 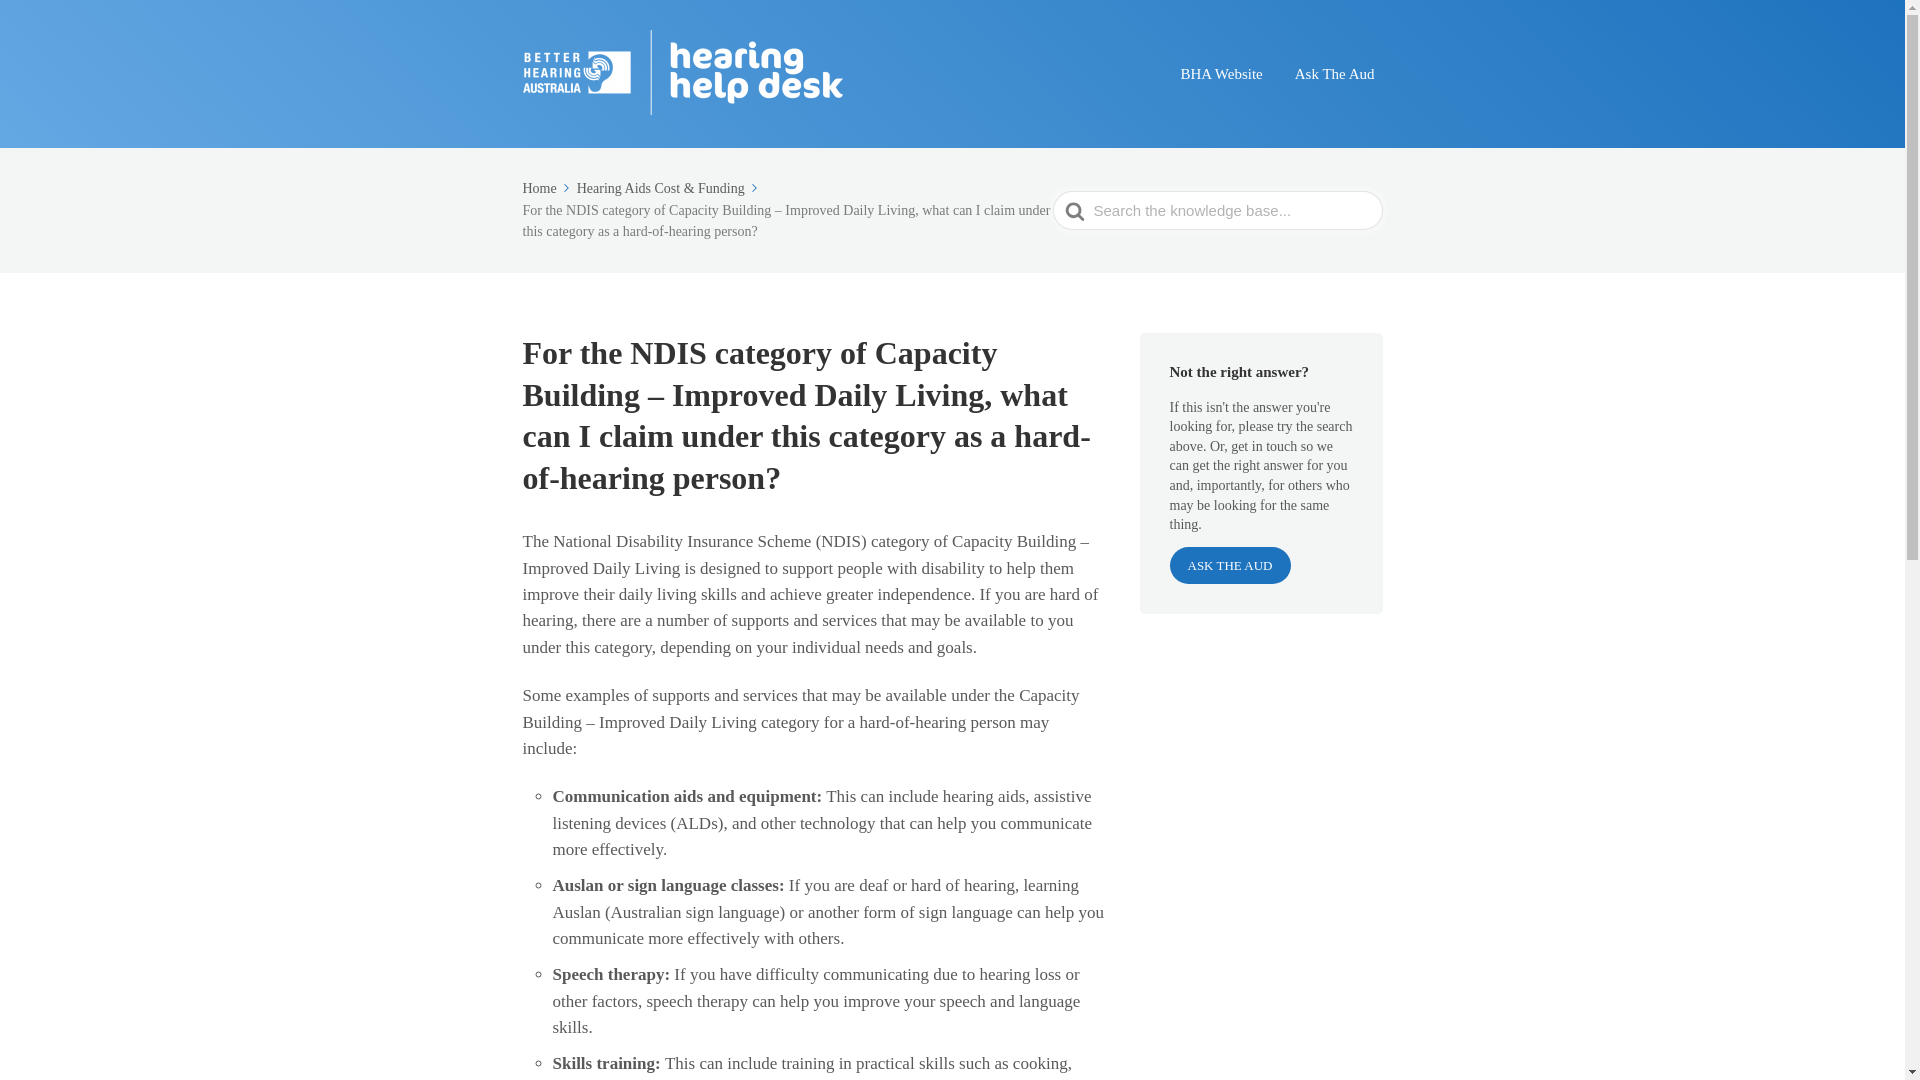 What do you see at coordinates (547, 188) in the screenshot?
I see `Home` at bounding box center [547, 188].